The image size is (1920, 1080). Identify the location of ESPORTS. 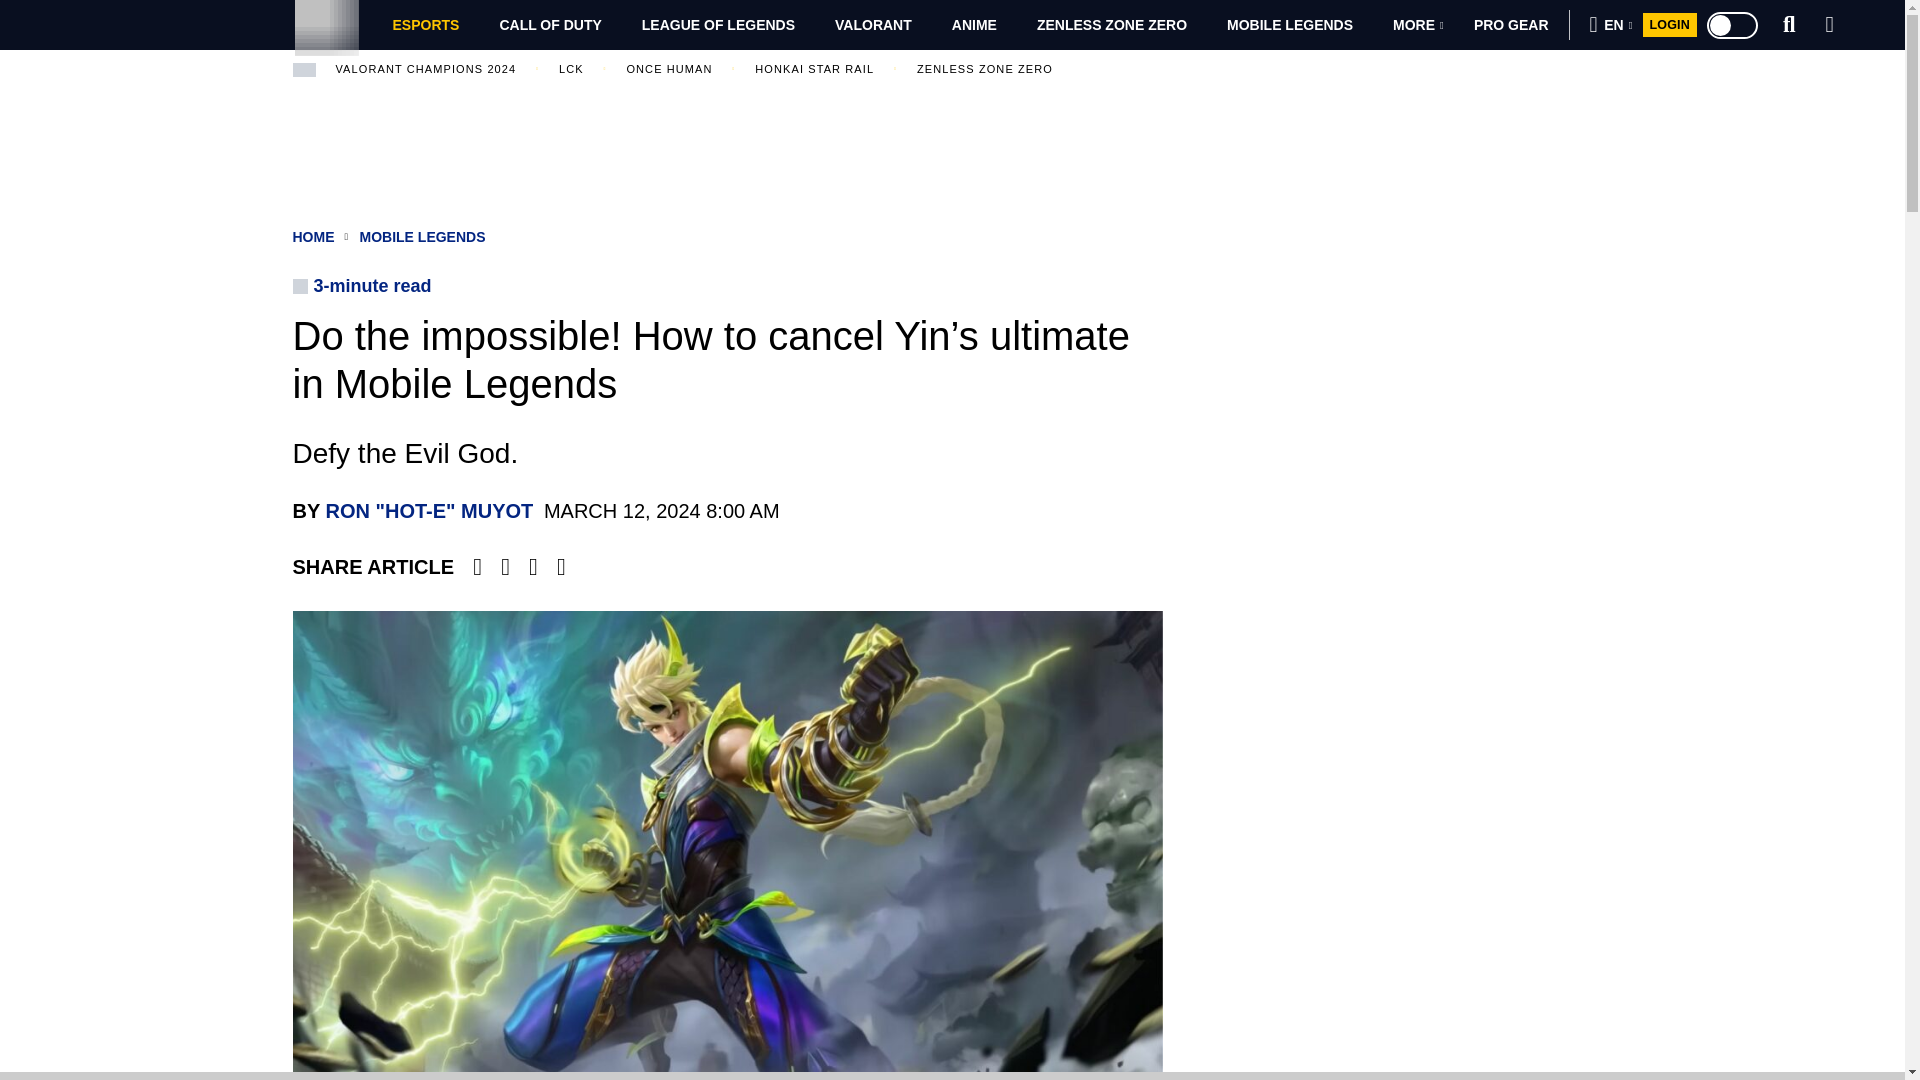
(425, 24).